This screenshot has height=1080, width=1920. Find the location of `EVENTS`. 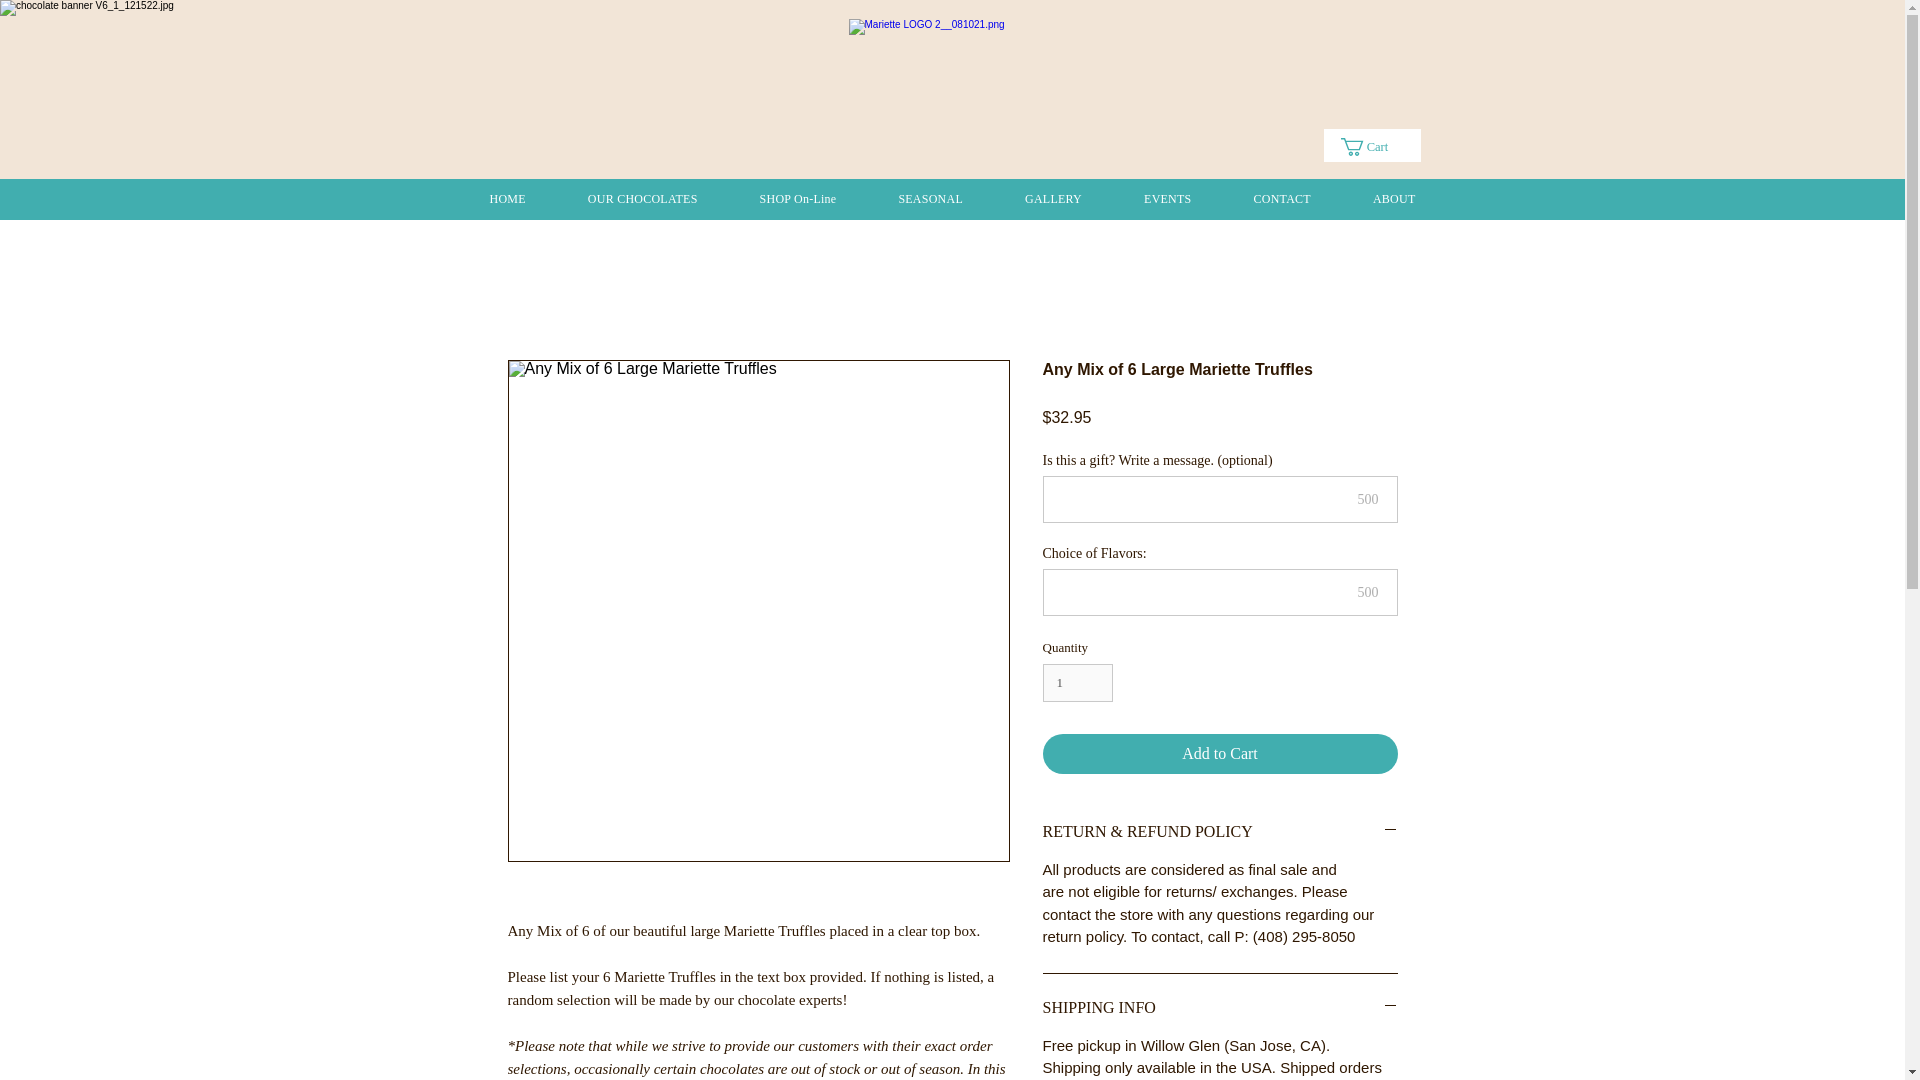

EVENTS is located at coordinates (1167, 200).